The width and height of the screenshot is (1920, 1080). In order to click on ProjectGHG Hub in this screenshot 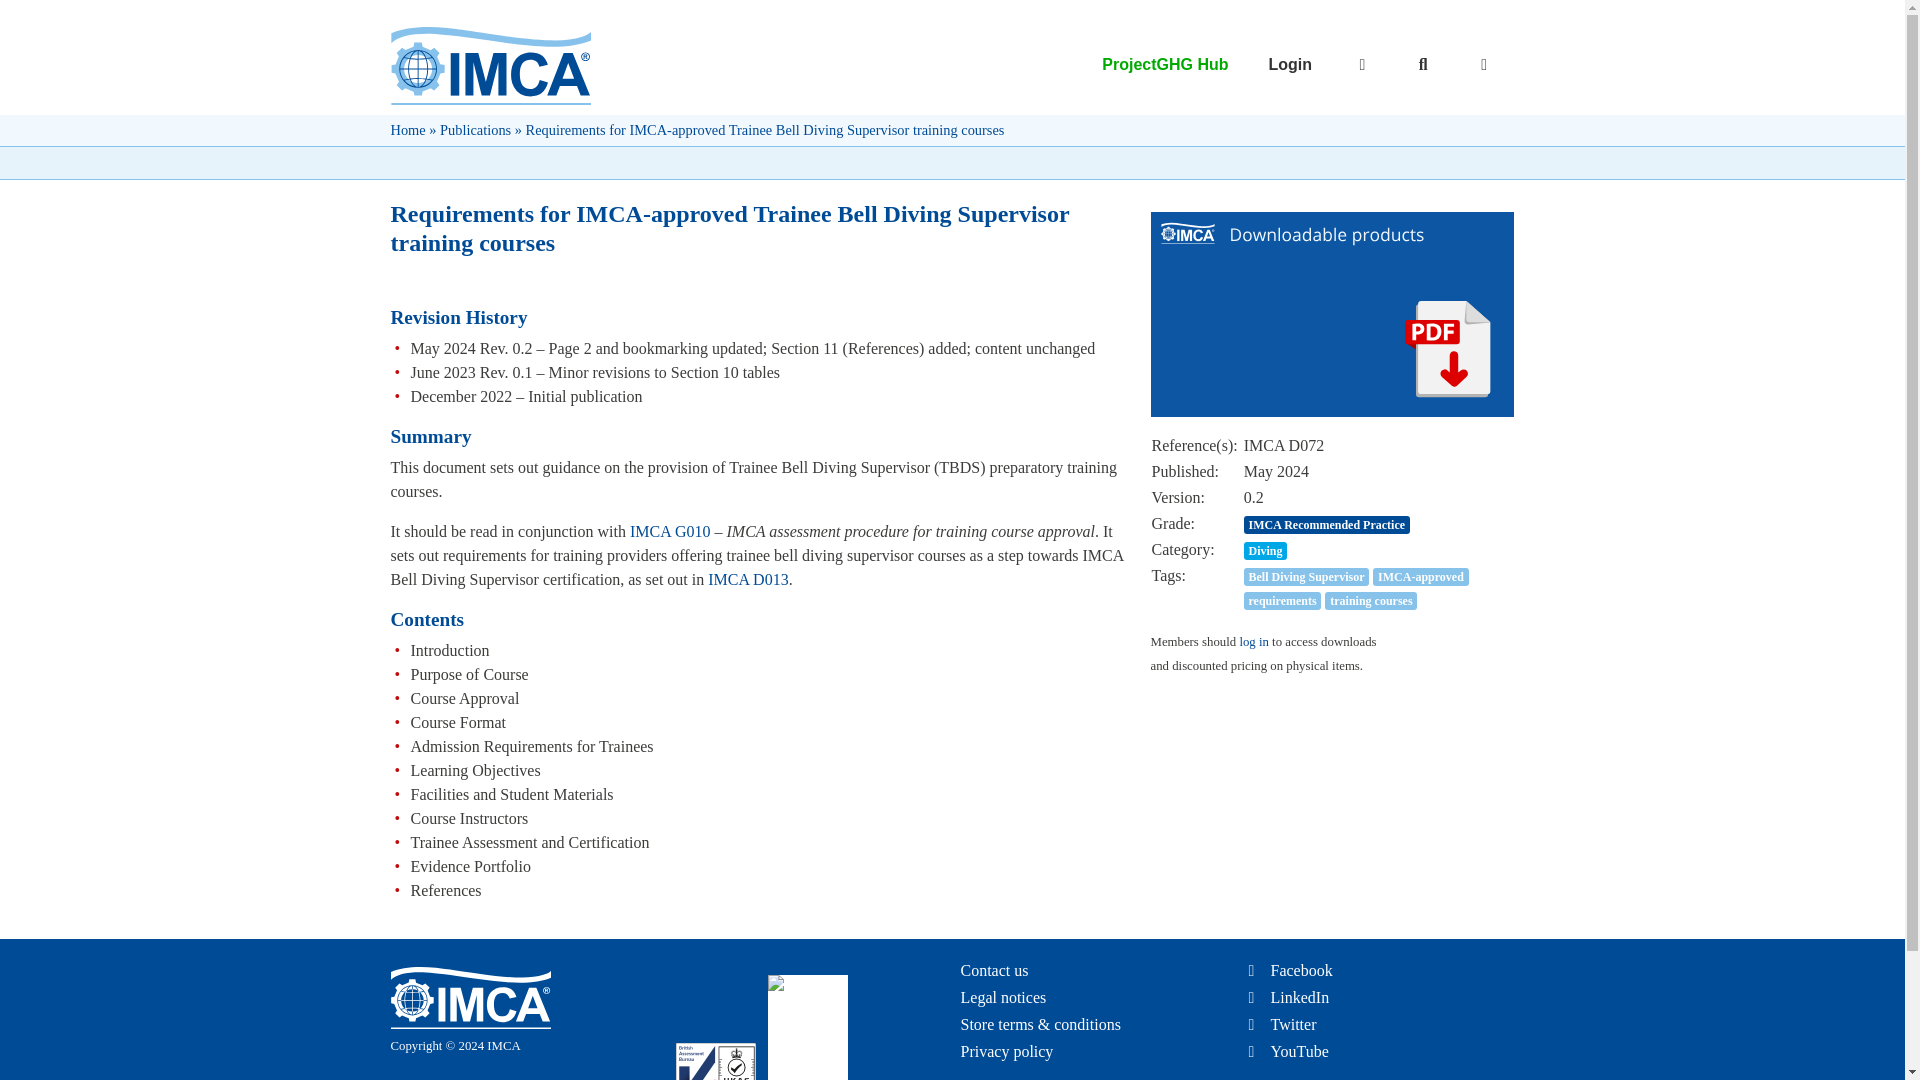, I will do `click(1290, 64)`.